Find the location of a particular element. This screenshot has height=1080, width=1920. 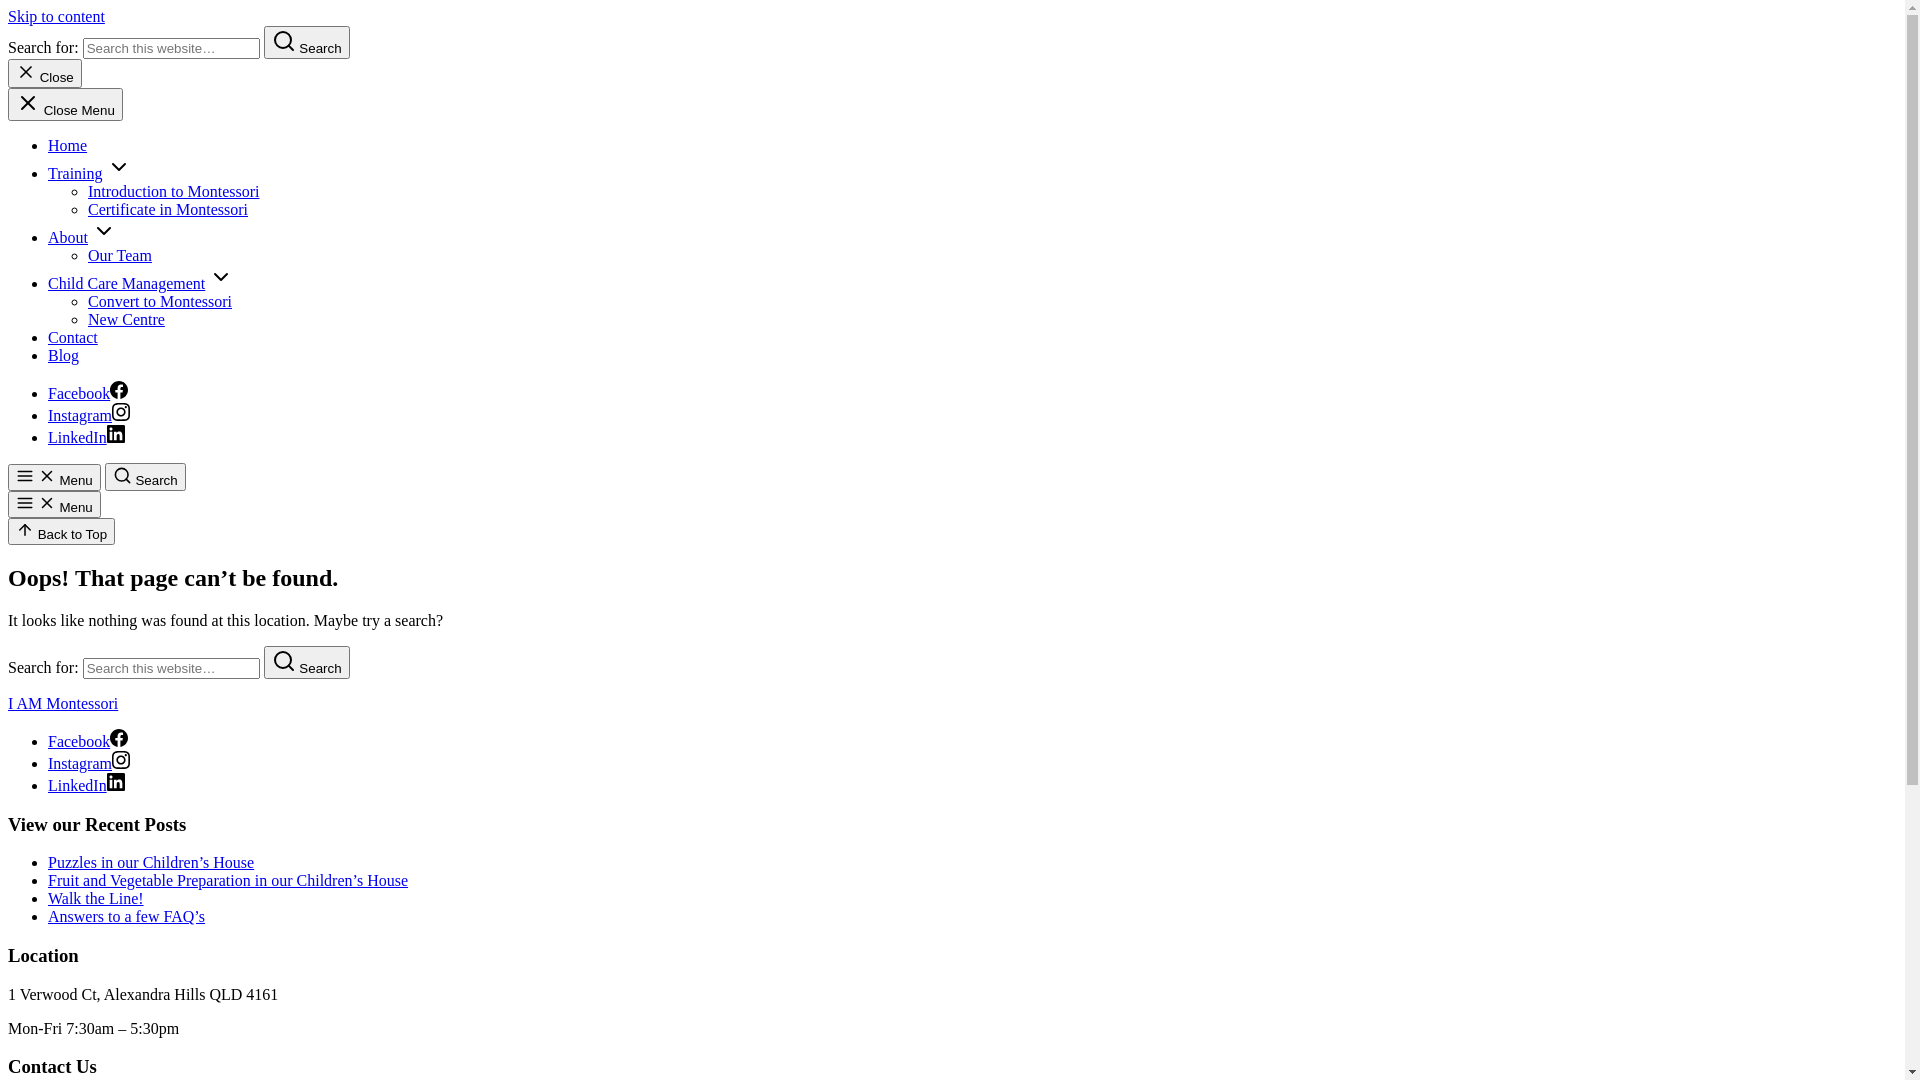

Search for: is located at coordinates (172, 48).